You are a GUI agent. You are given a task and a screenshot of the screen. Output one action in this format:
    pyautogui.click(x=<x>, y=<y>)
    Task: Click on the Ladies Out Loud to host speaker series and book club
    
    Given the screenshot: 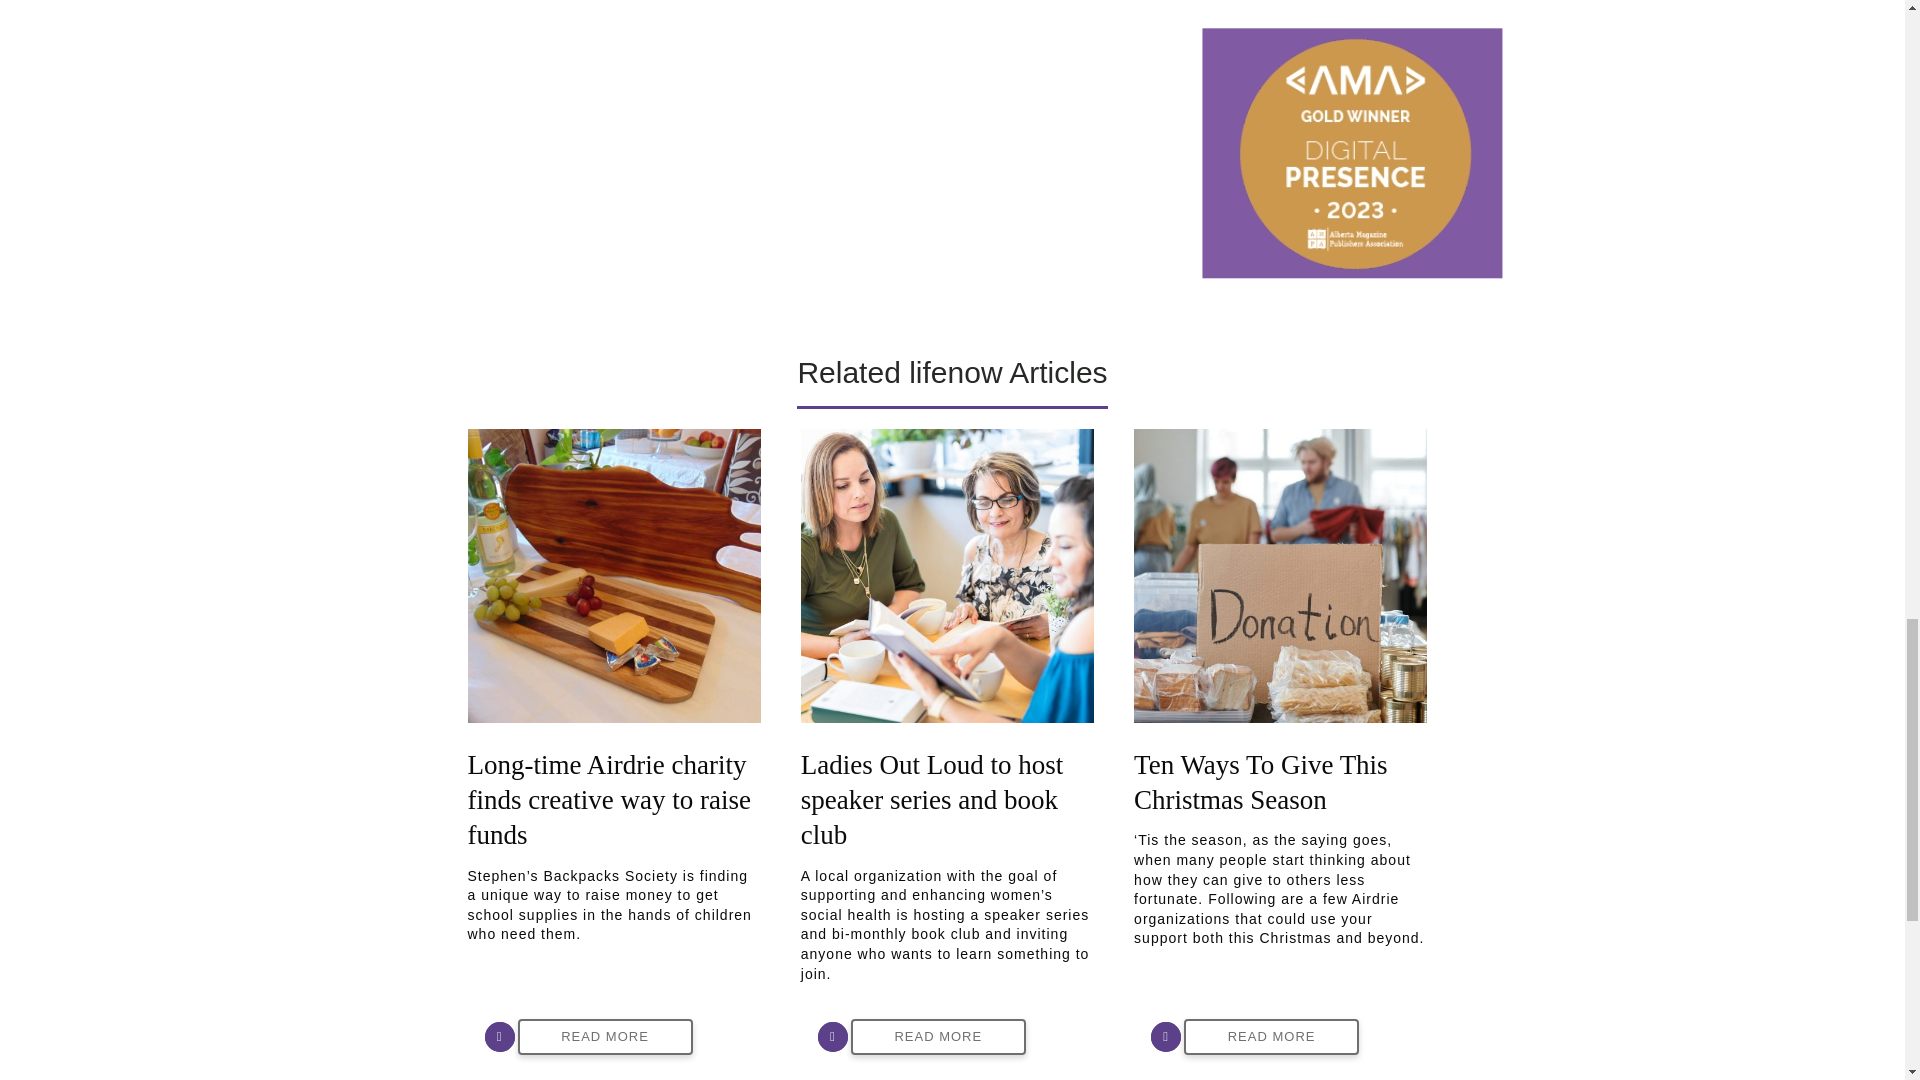 What is the action you would take?
    pyautogui.click(x=932, y=799)
    